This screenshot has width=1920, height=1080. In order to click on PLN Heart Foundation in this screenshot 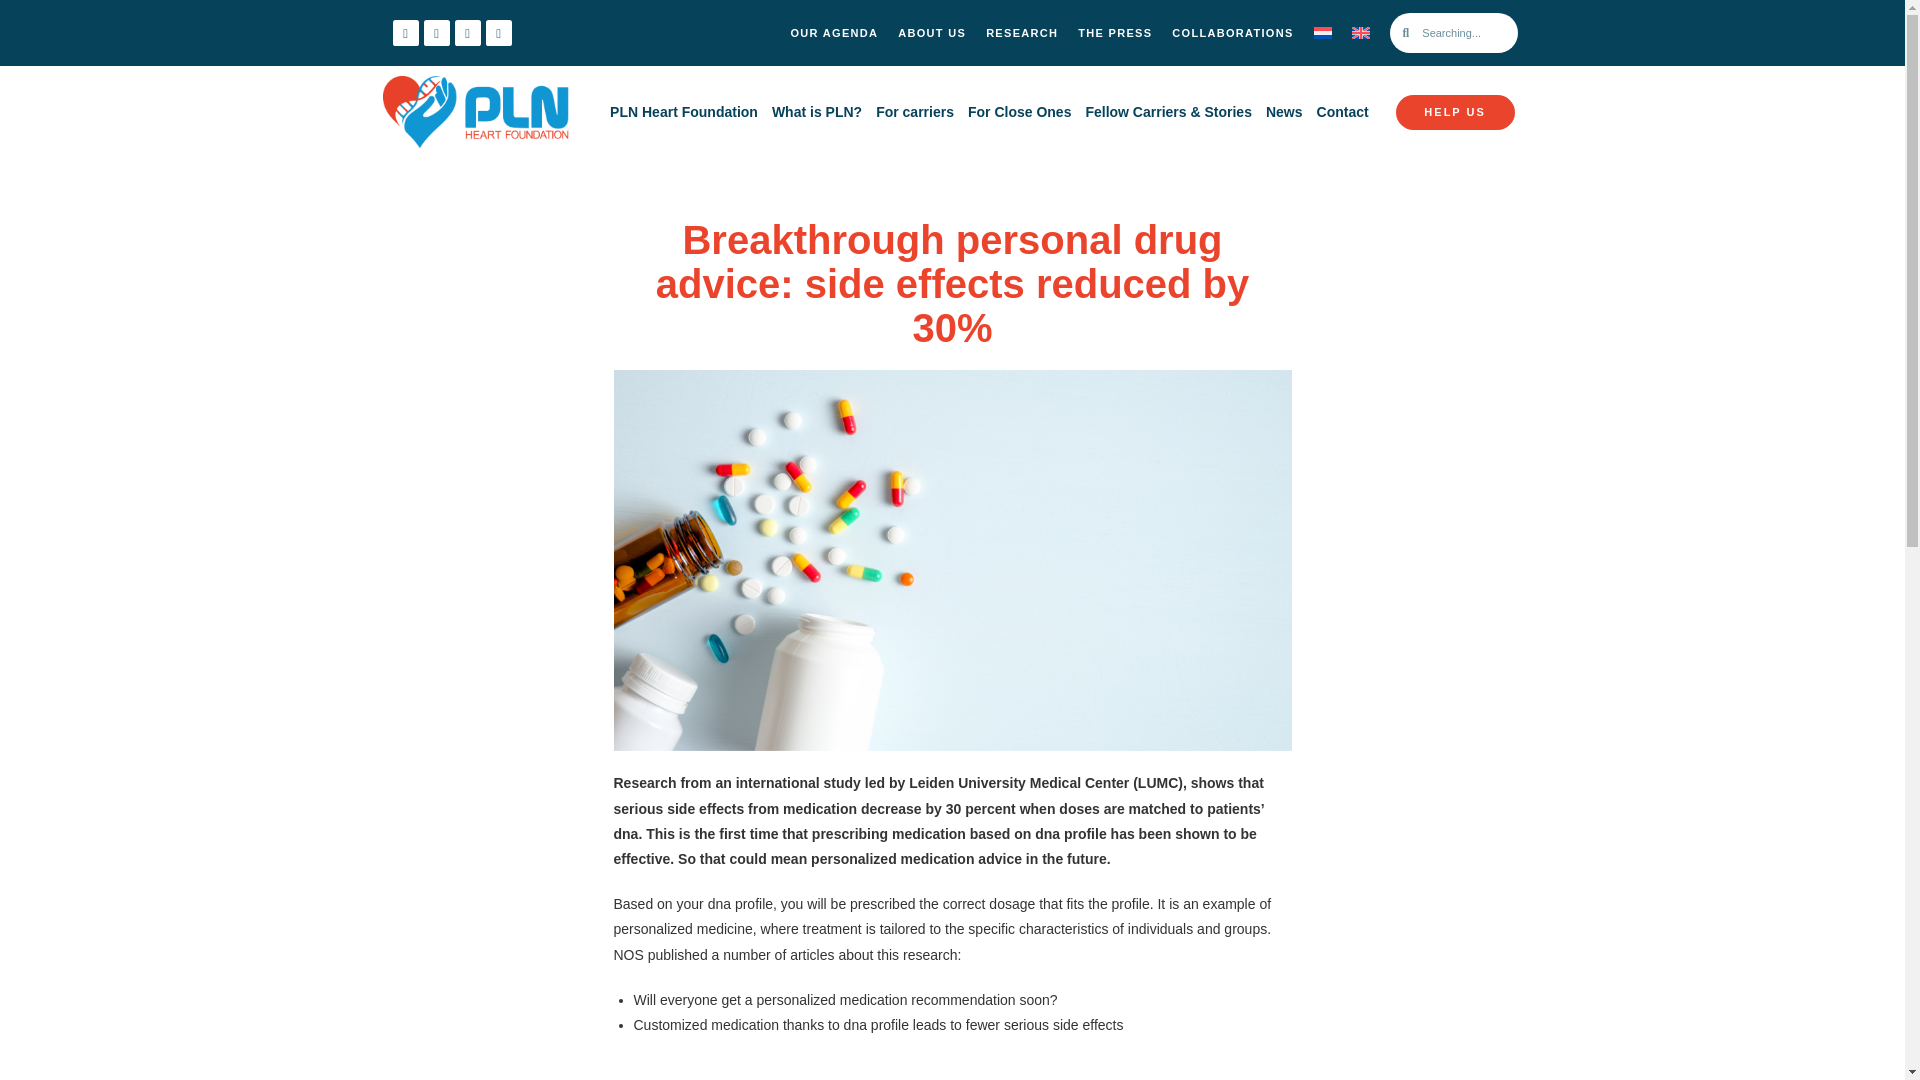, I will do `click(683, 112)`.